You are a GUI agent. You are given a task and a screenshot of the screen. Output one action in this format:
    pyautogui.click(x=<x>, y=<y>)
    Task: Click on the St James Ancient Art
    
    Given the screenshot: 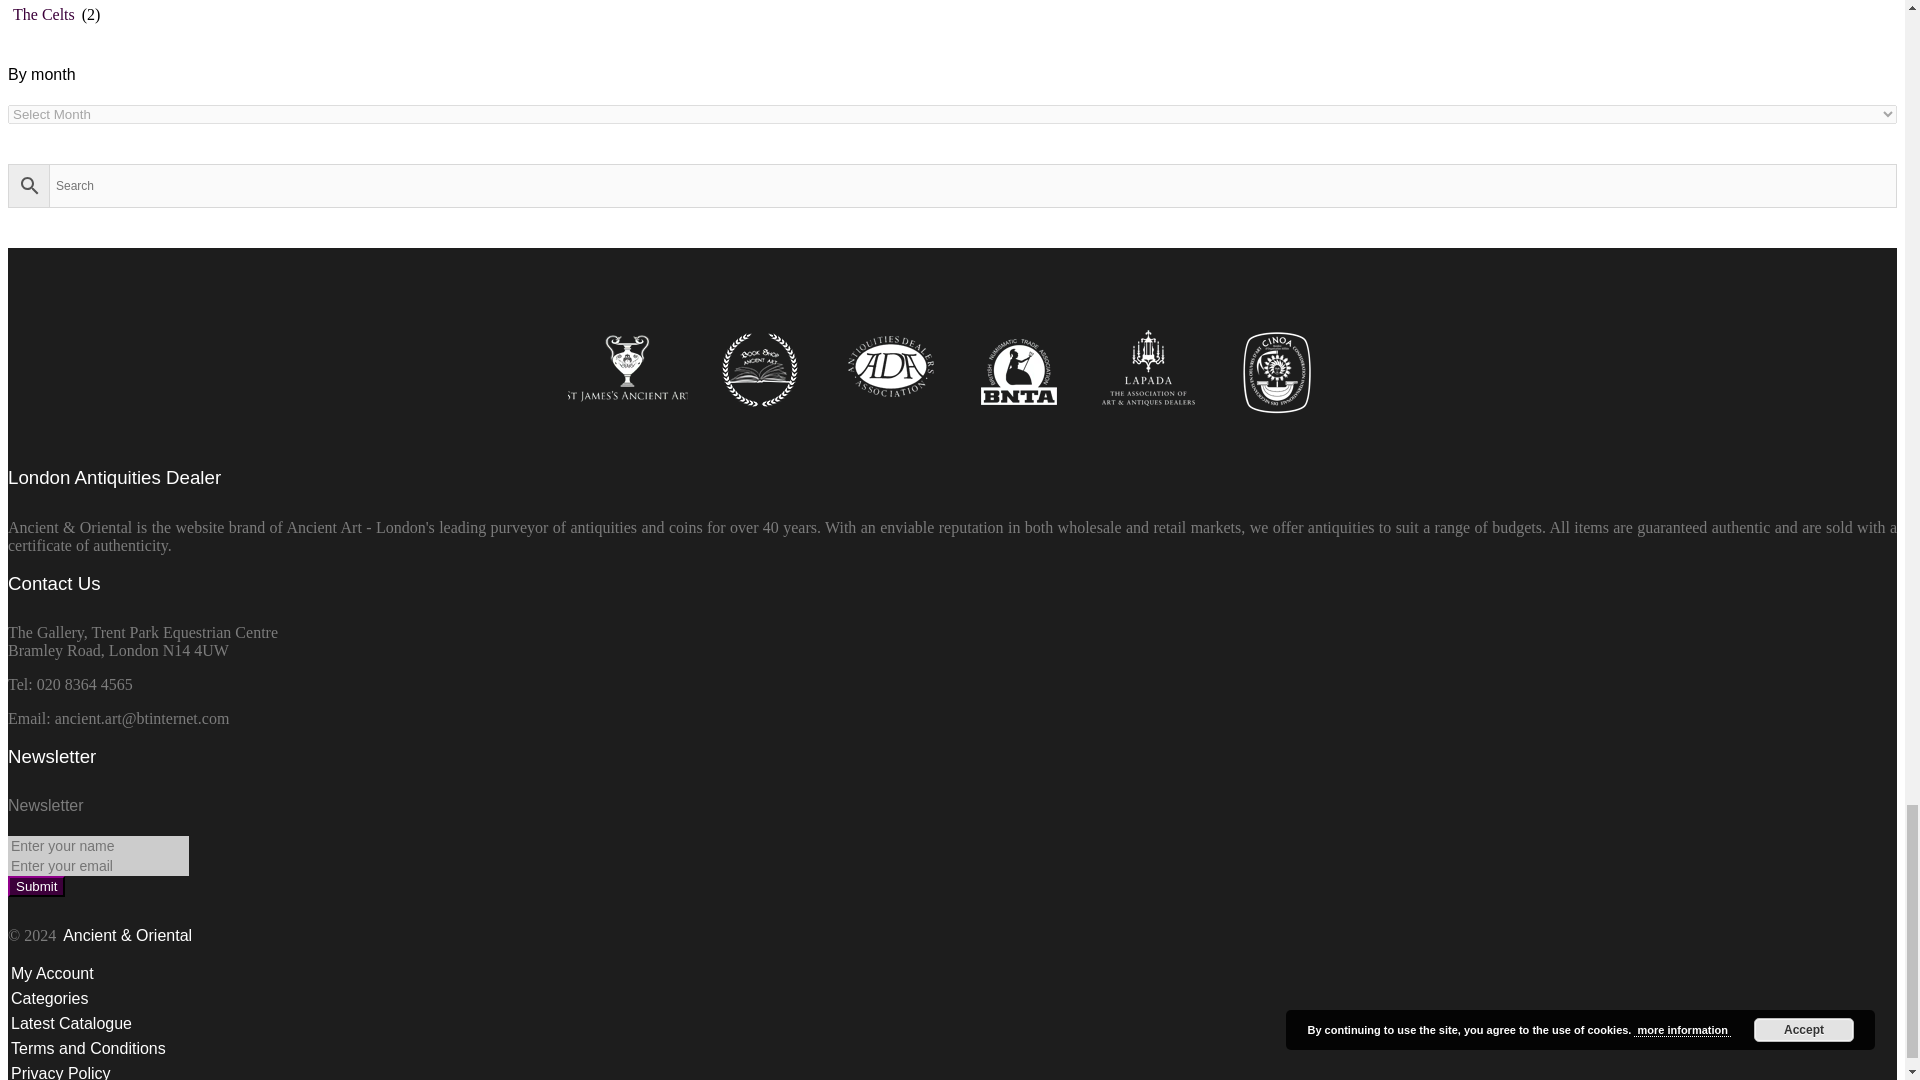 What is the action you would take?
    pyautogui.click(x=628, y=372)
    